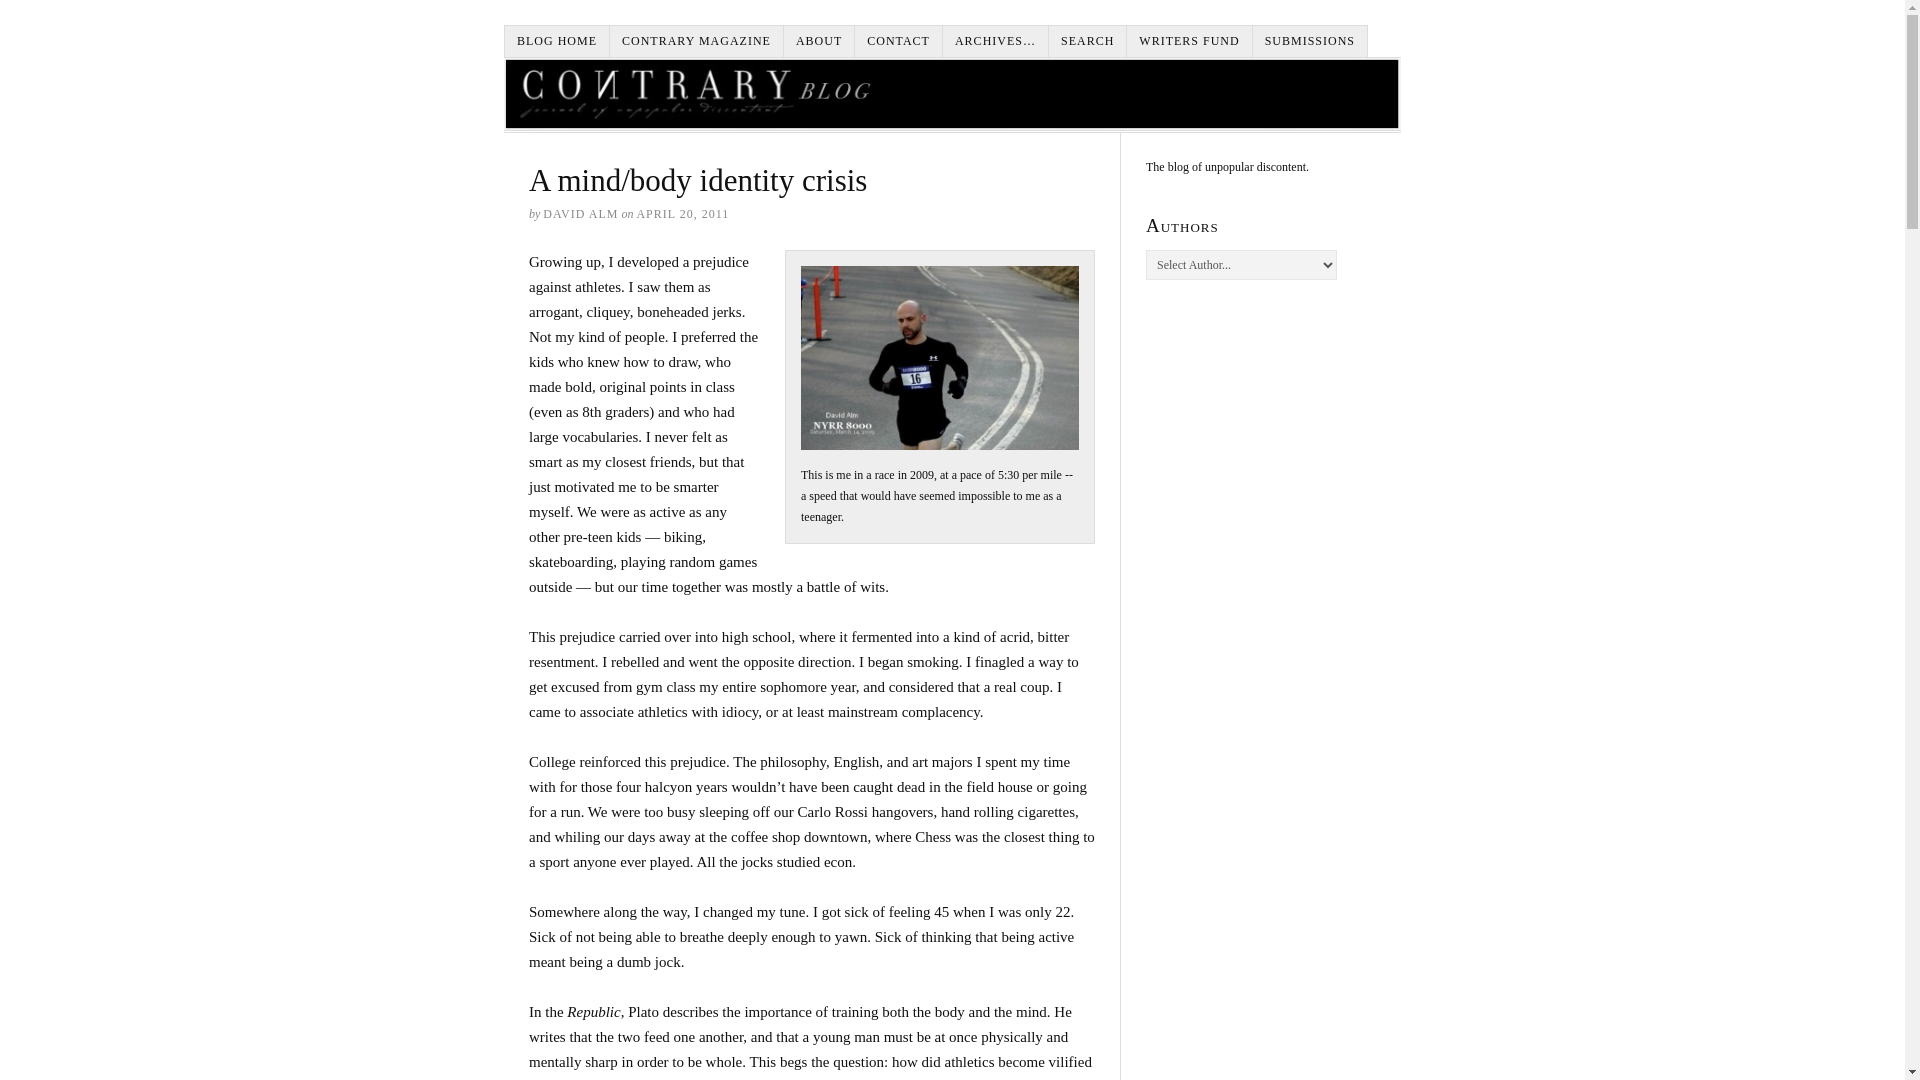  I want to click on BLOG HOME, so click(557, 41).